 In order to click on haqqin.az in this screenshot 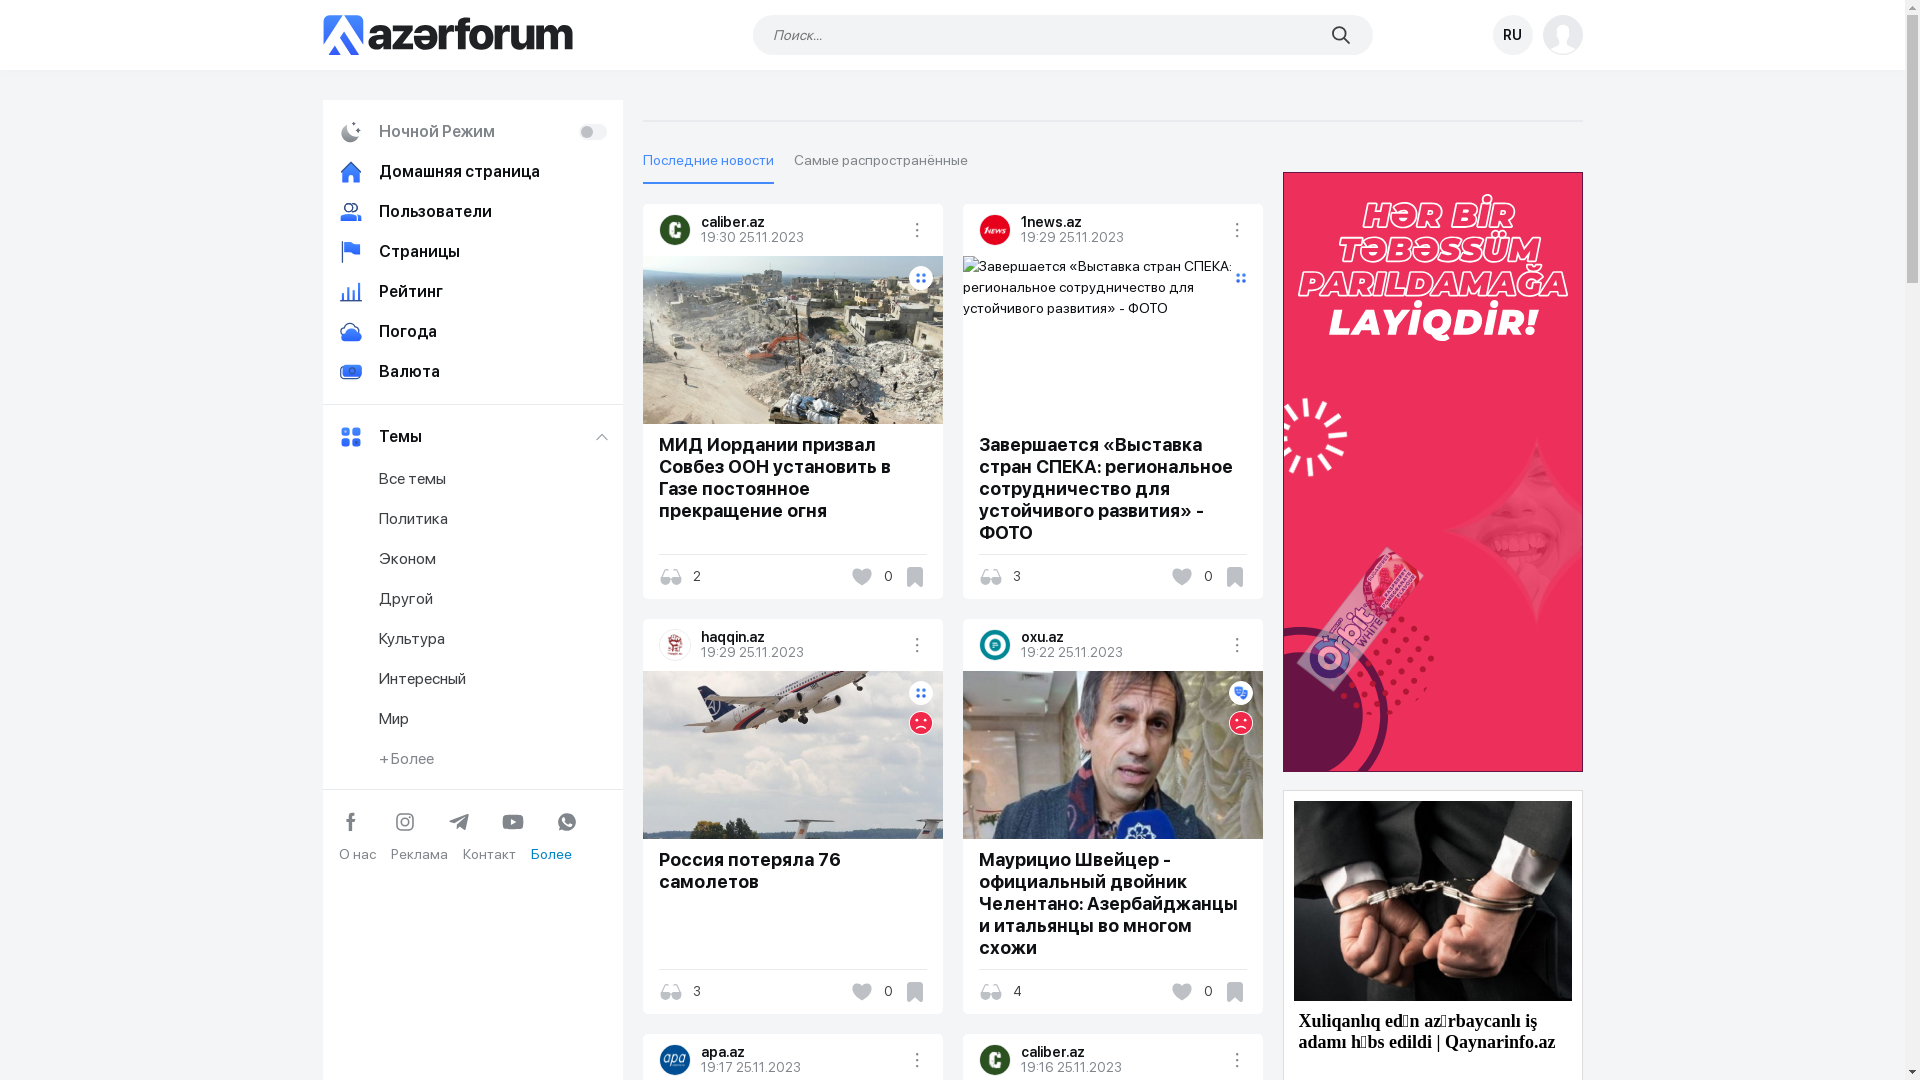, I will do `click(675, 645)`.